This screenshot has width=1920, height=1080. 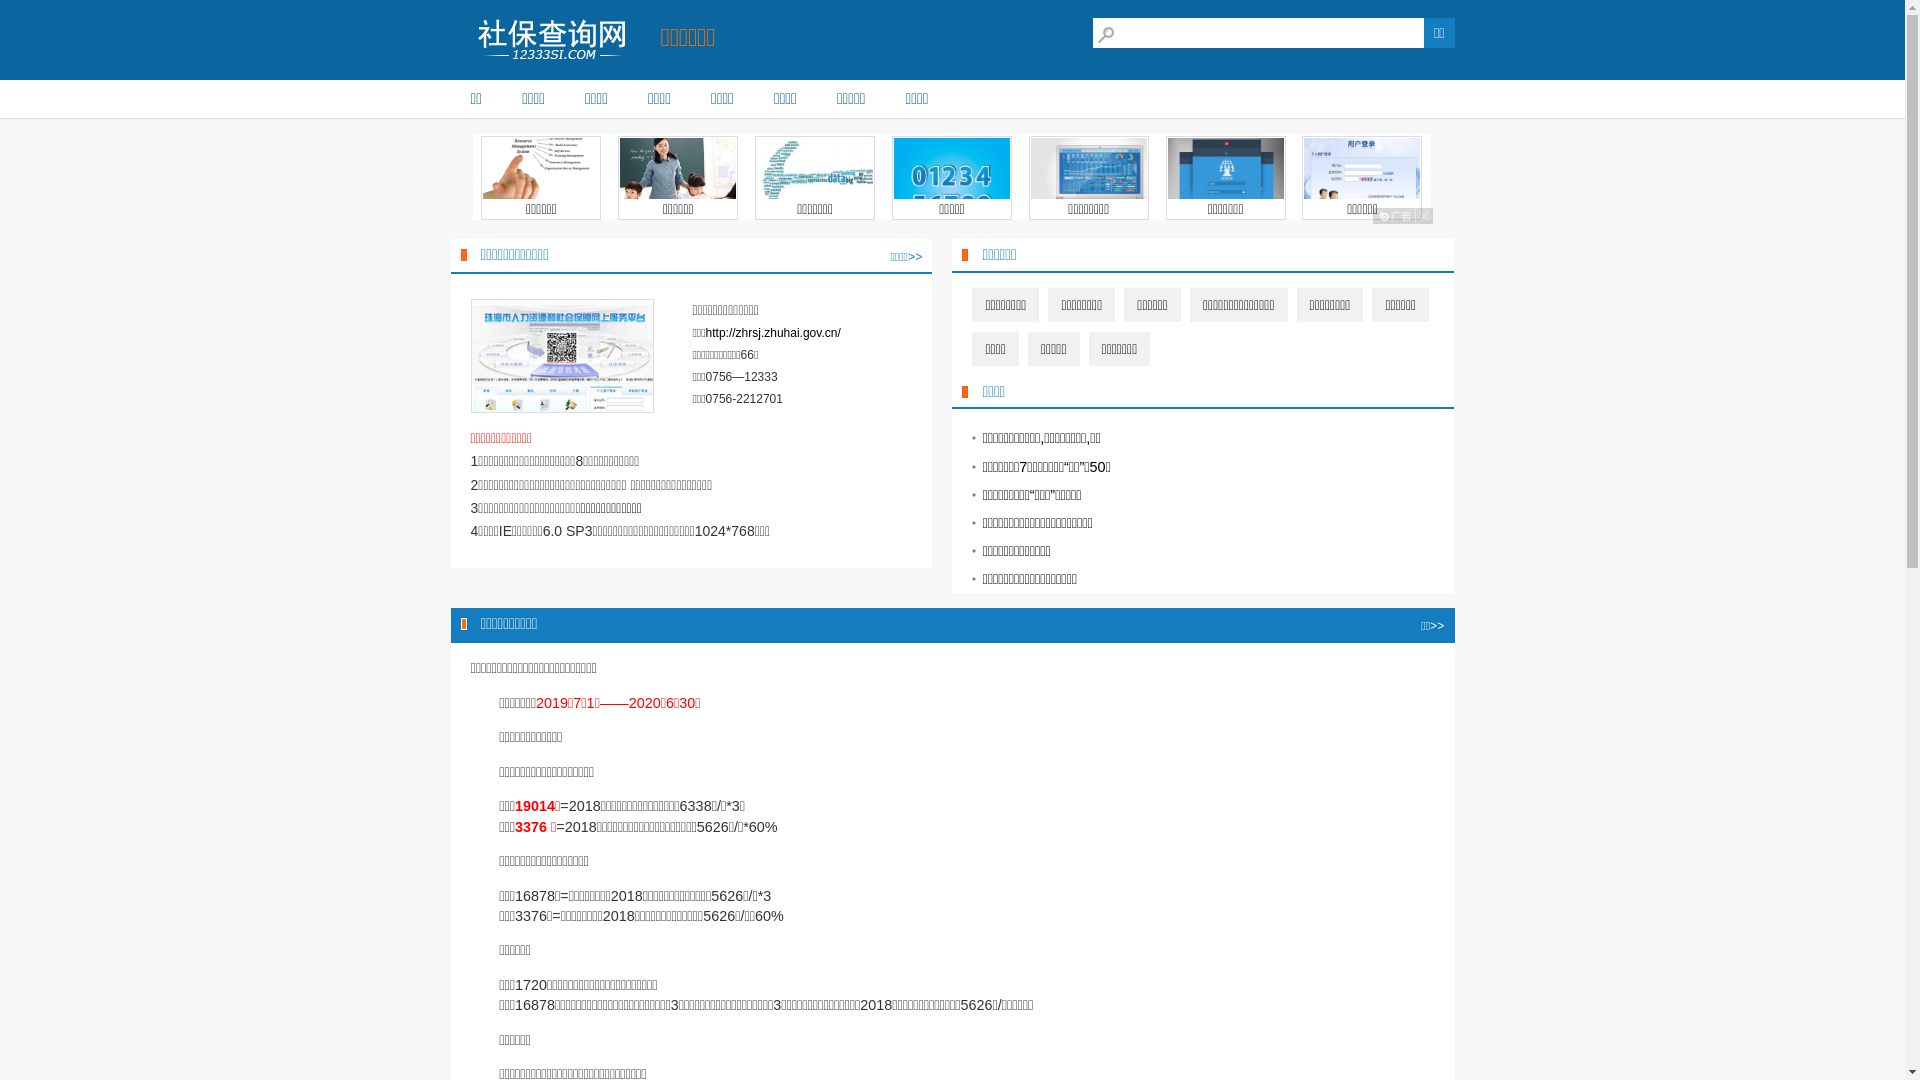 I want to click on http://zhrsj.zhuhai.gov.cn/, so click(x=774, y=333).